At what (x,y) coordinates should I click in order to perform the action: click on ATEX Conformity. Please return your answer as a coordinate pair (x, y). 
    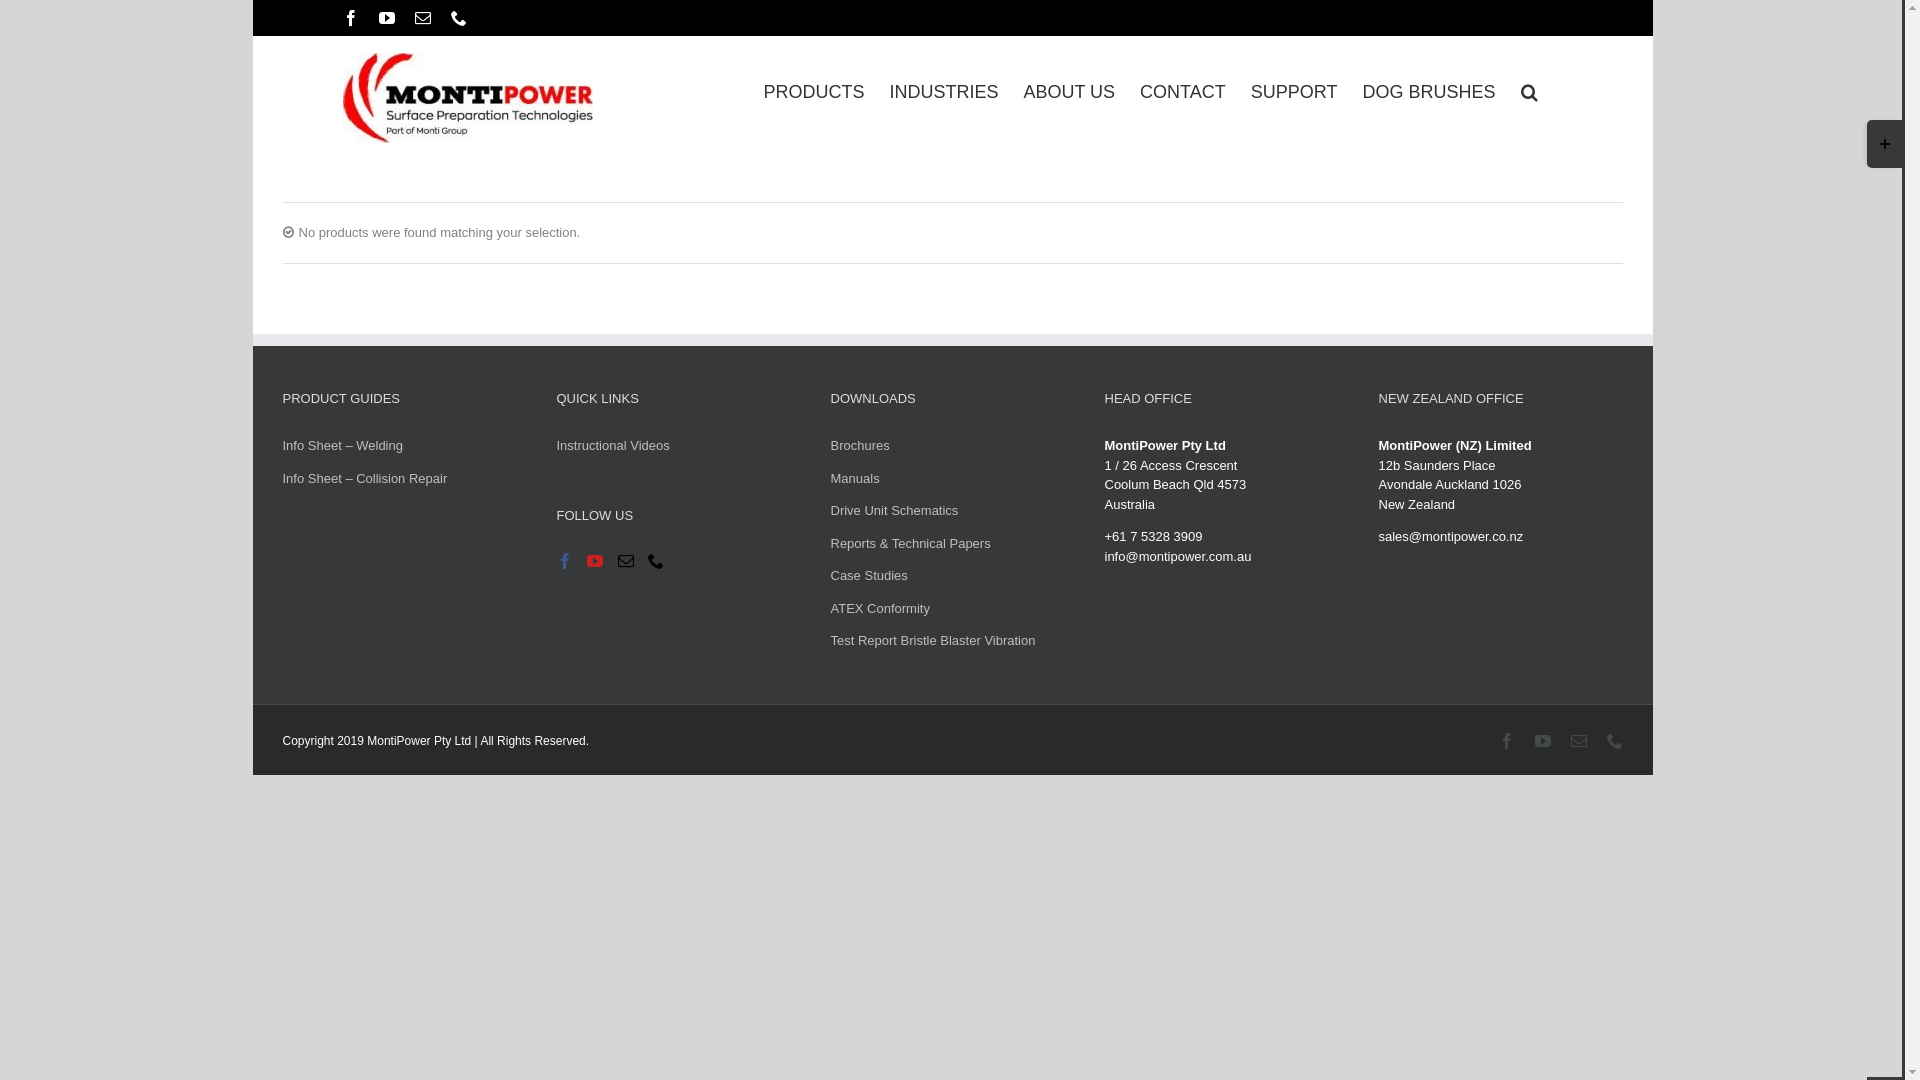
    Looking at the image, I should click on (880, 608).